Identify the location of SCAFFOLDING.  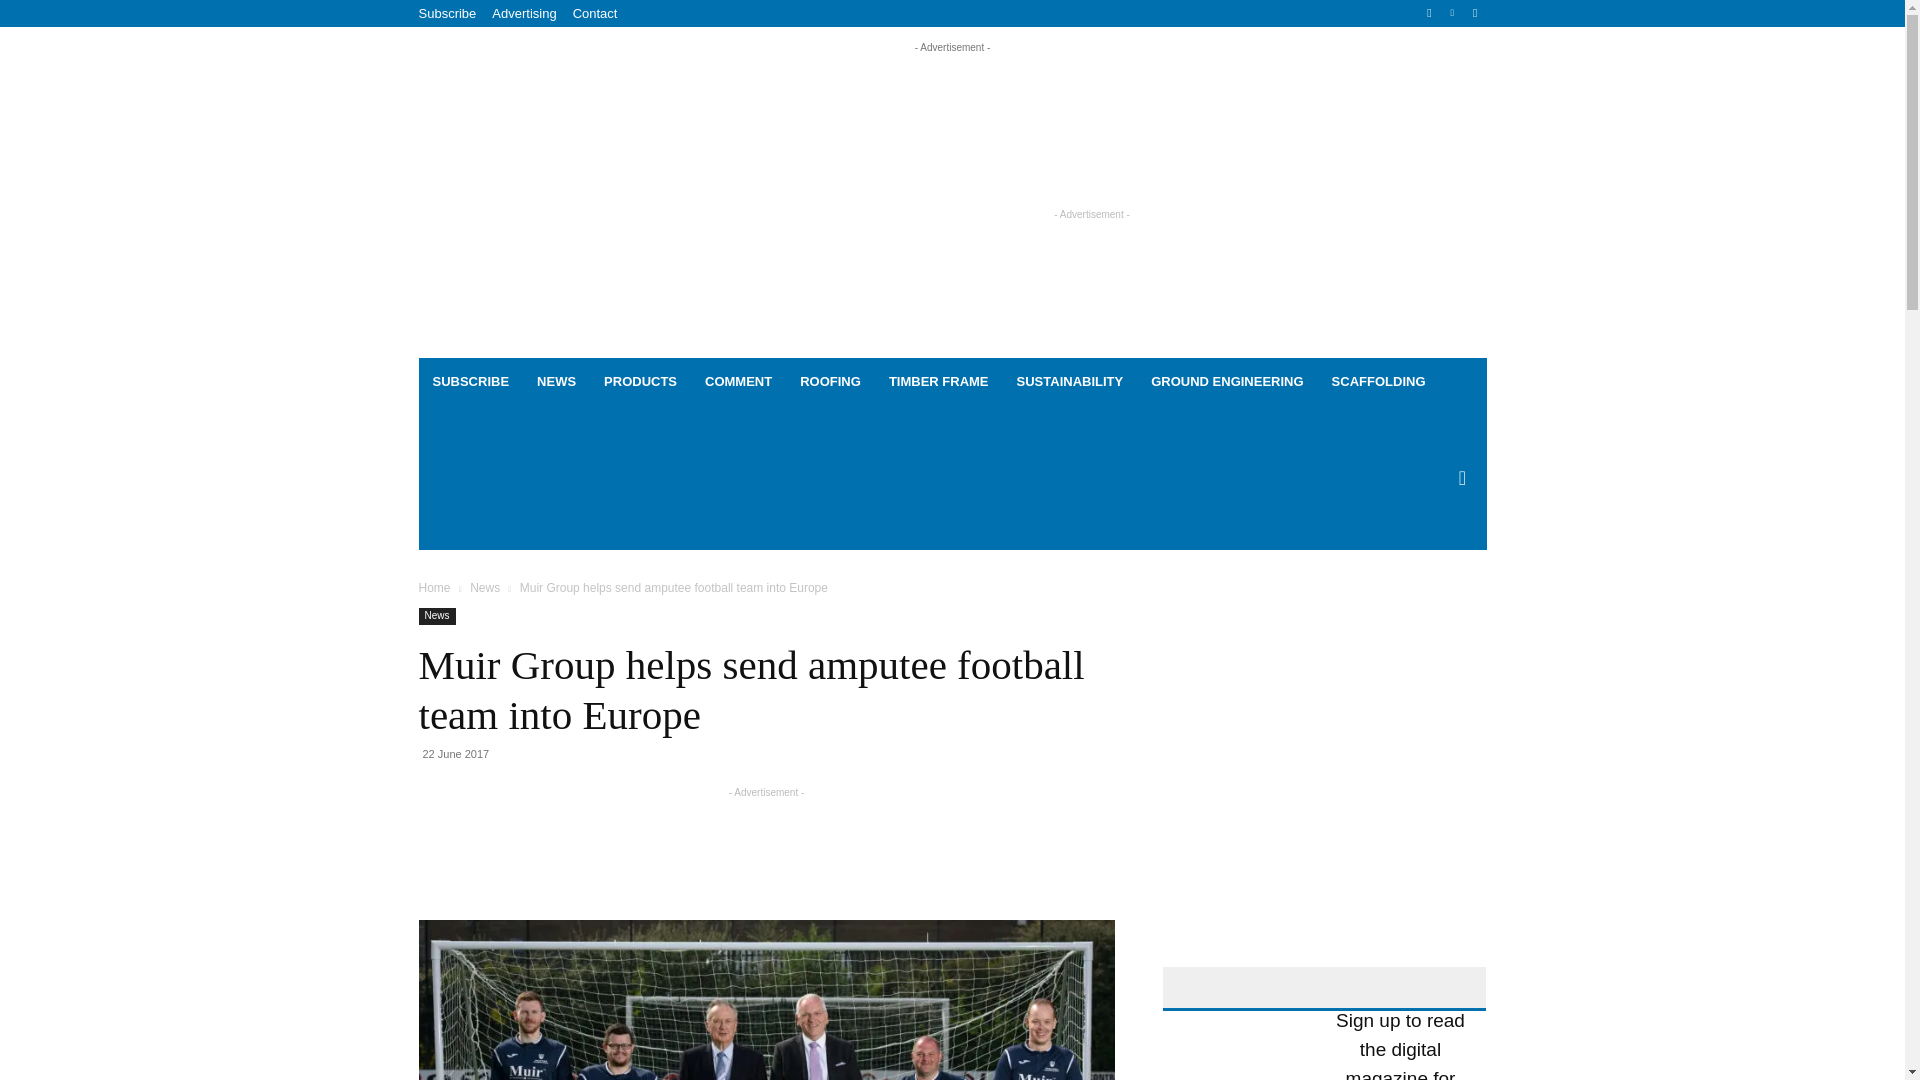
(1378, 382).